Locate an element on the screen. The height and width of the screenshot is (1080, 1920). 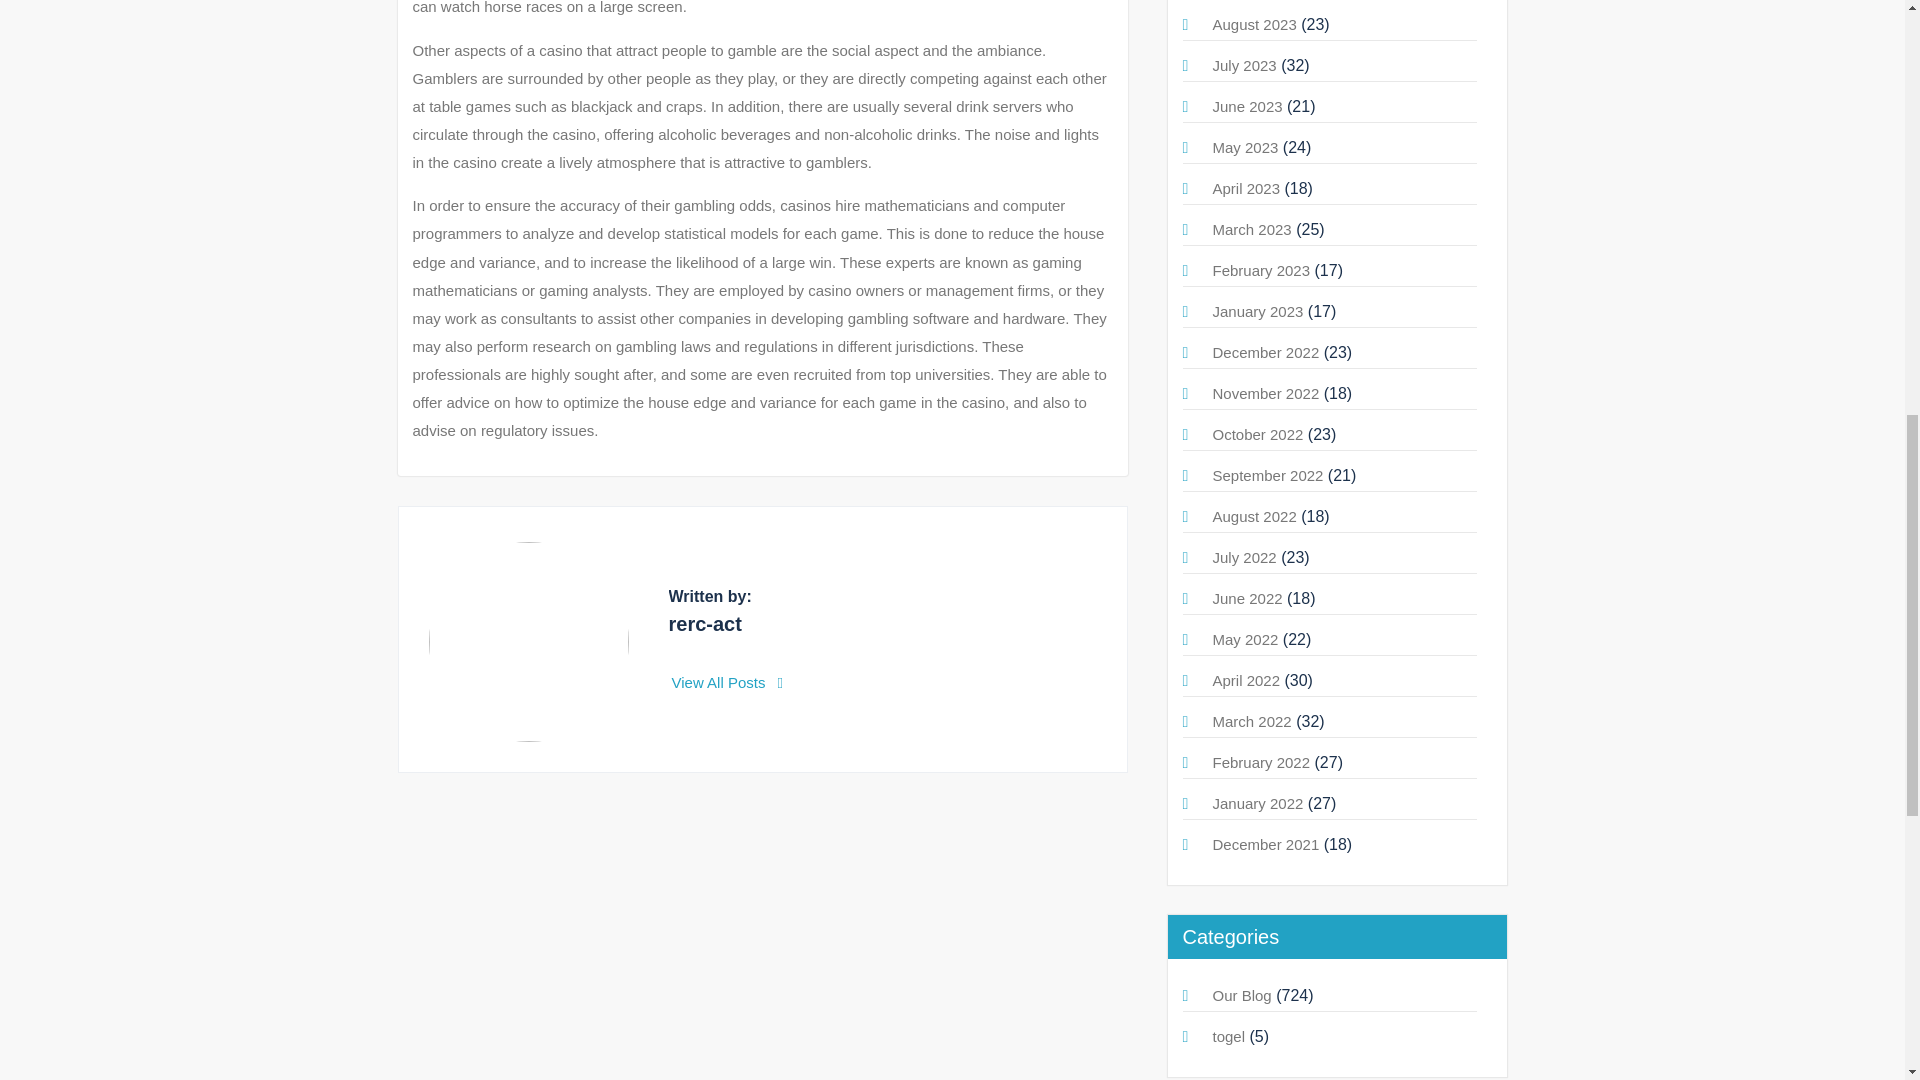
July 2023 is located at coordinates (1244, 66).